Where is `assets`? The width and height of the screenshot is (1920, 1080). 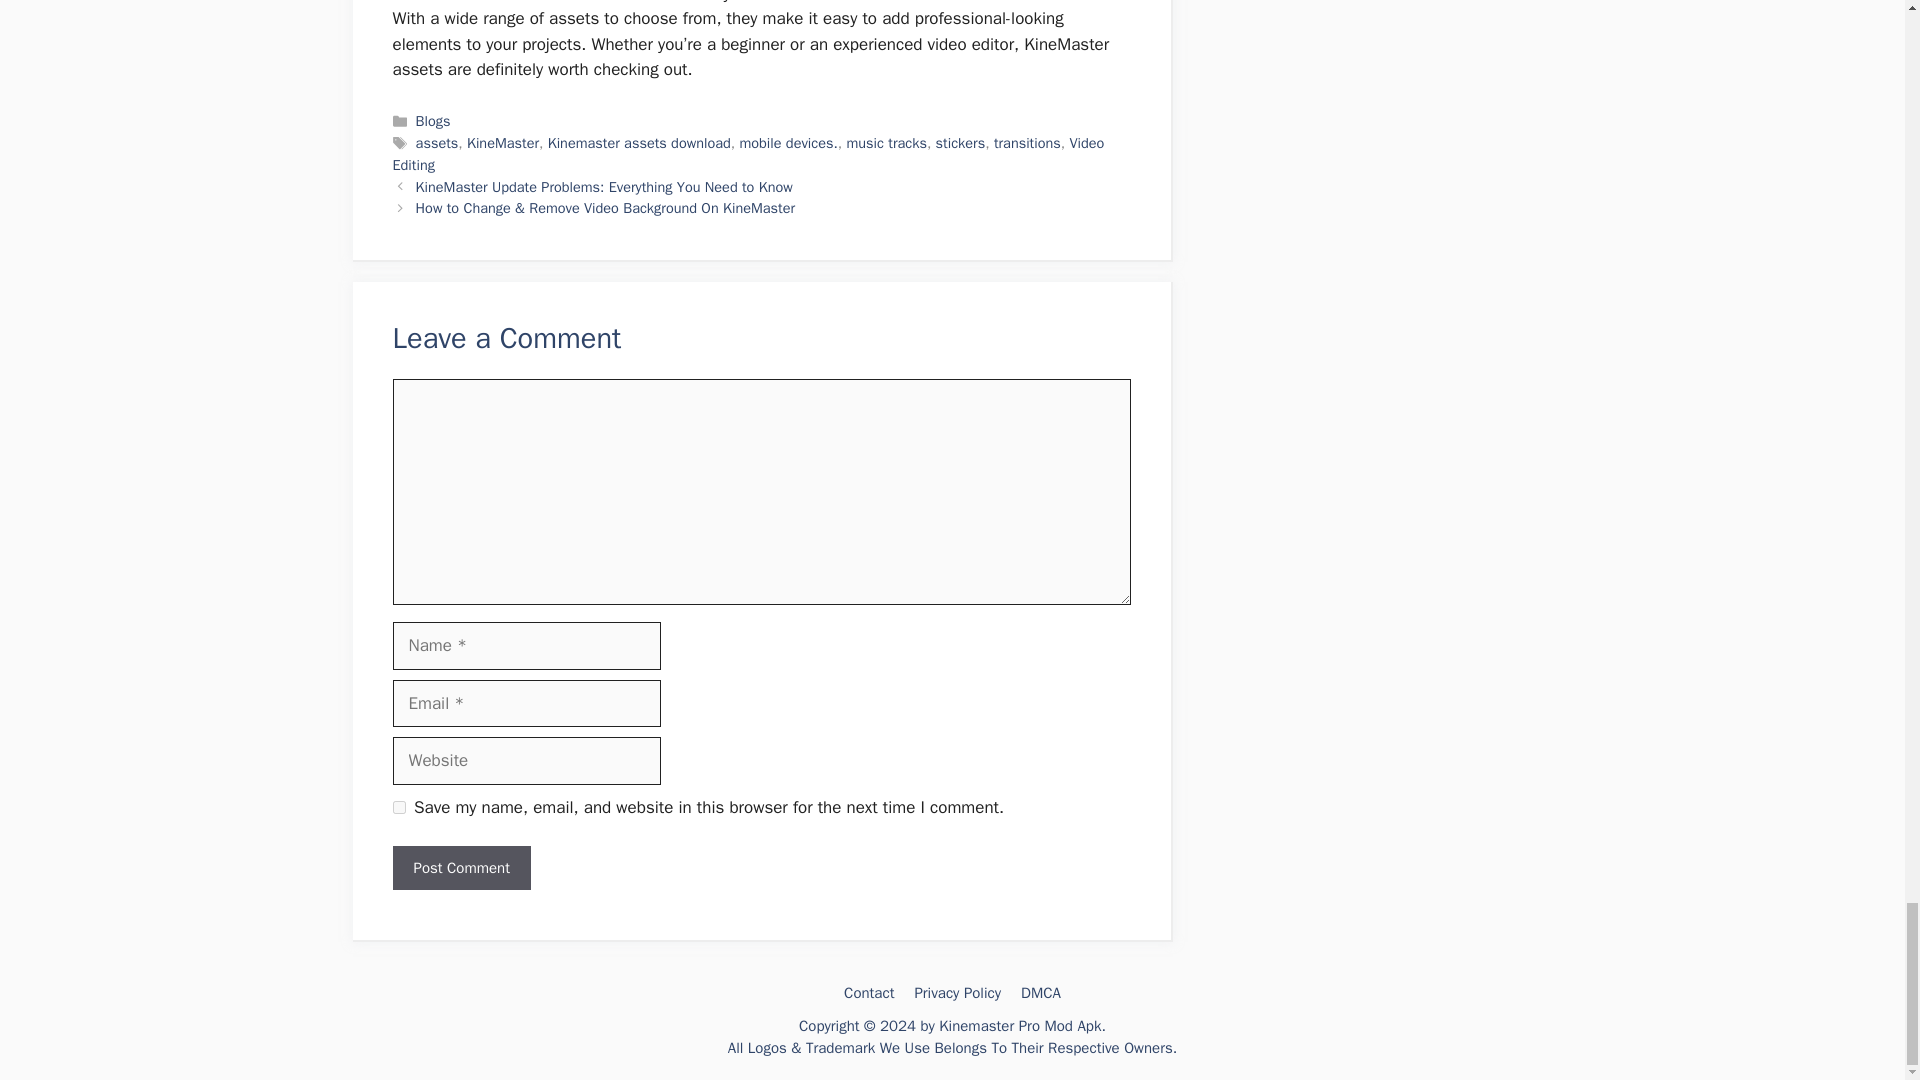 assets is located at coordinates (437, 142).